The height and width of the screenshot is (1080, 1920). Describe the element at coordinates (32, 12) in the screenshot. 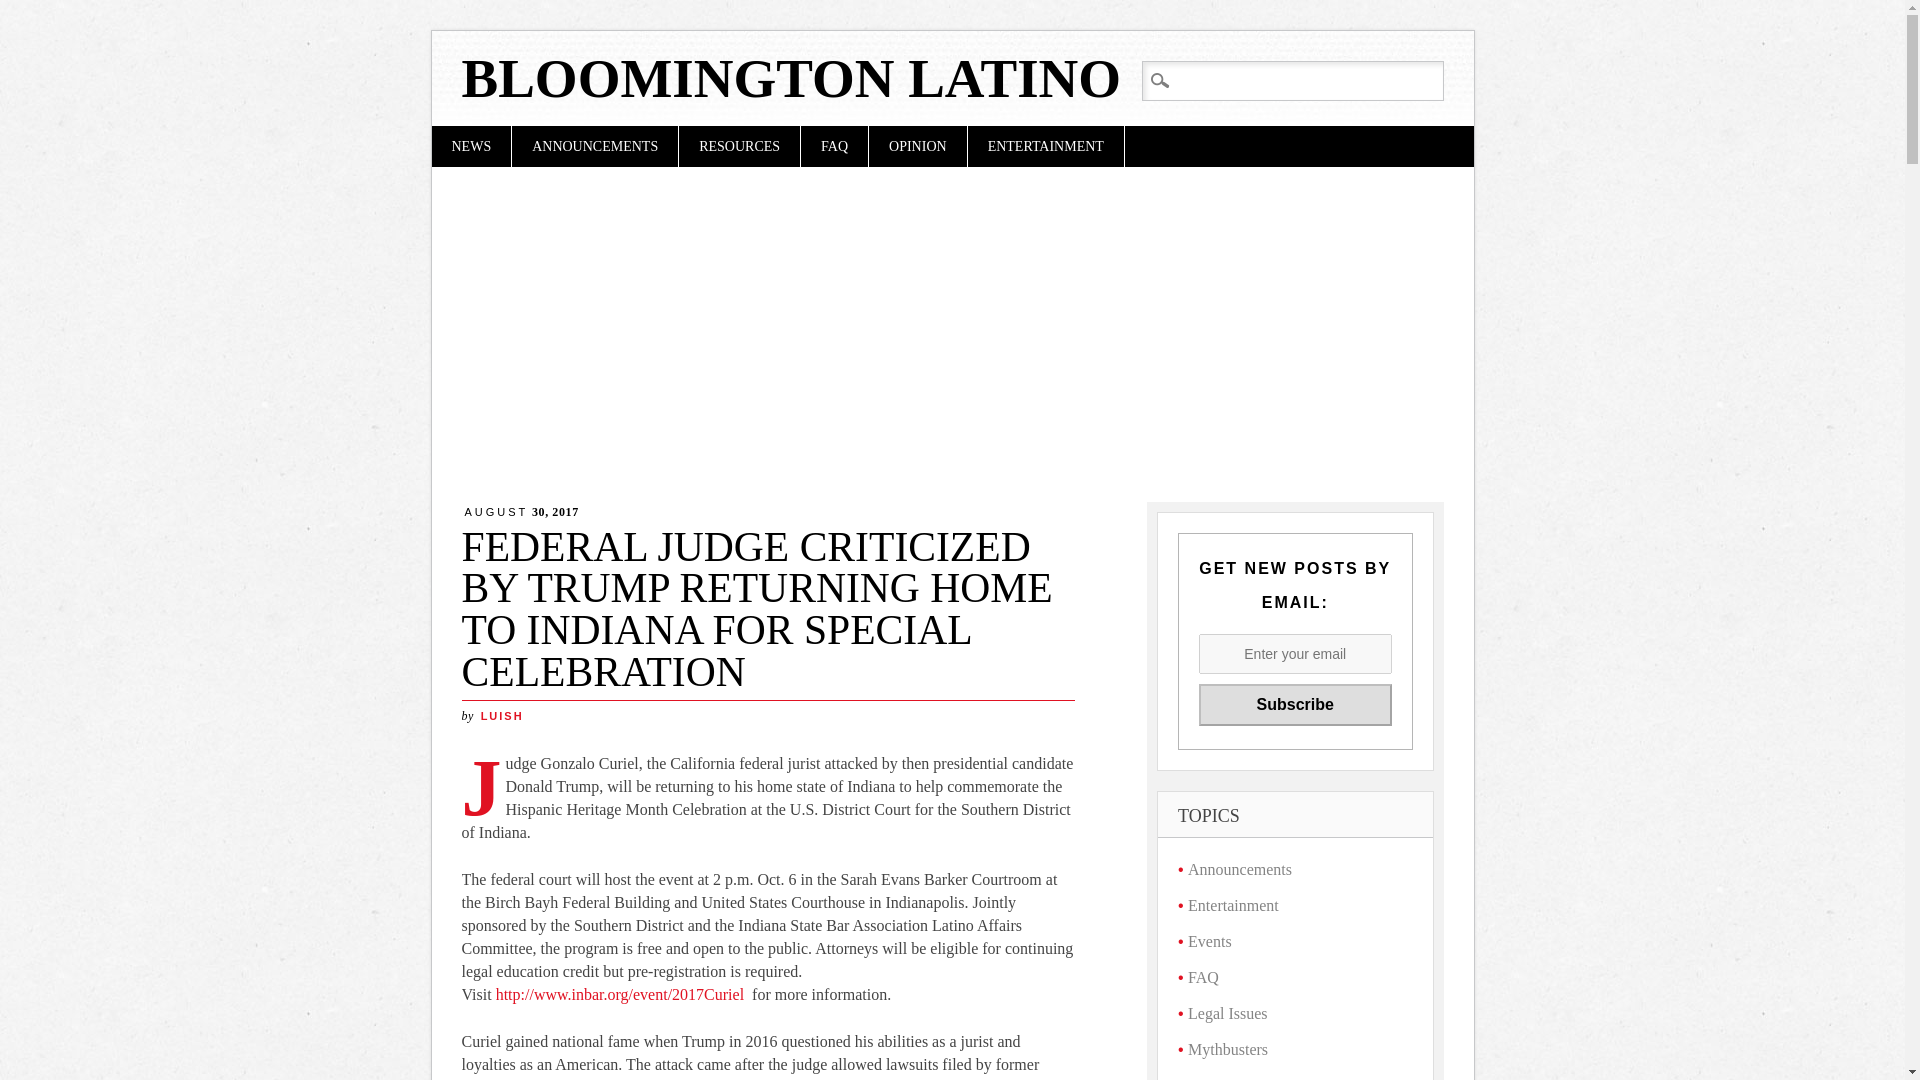

I see `Search` at that location.